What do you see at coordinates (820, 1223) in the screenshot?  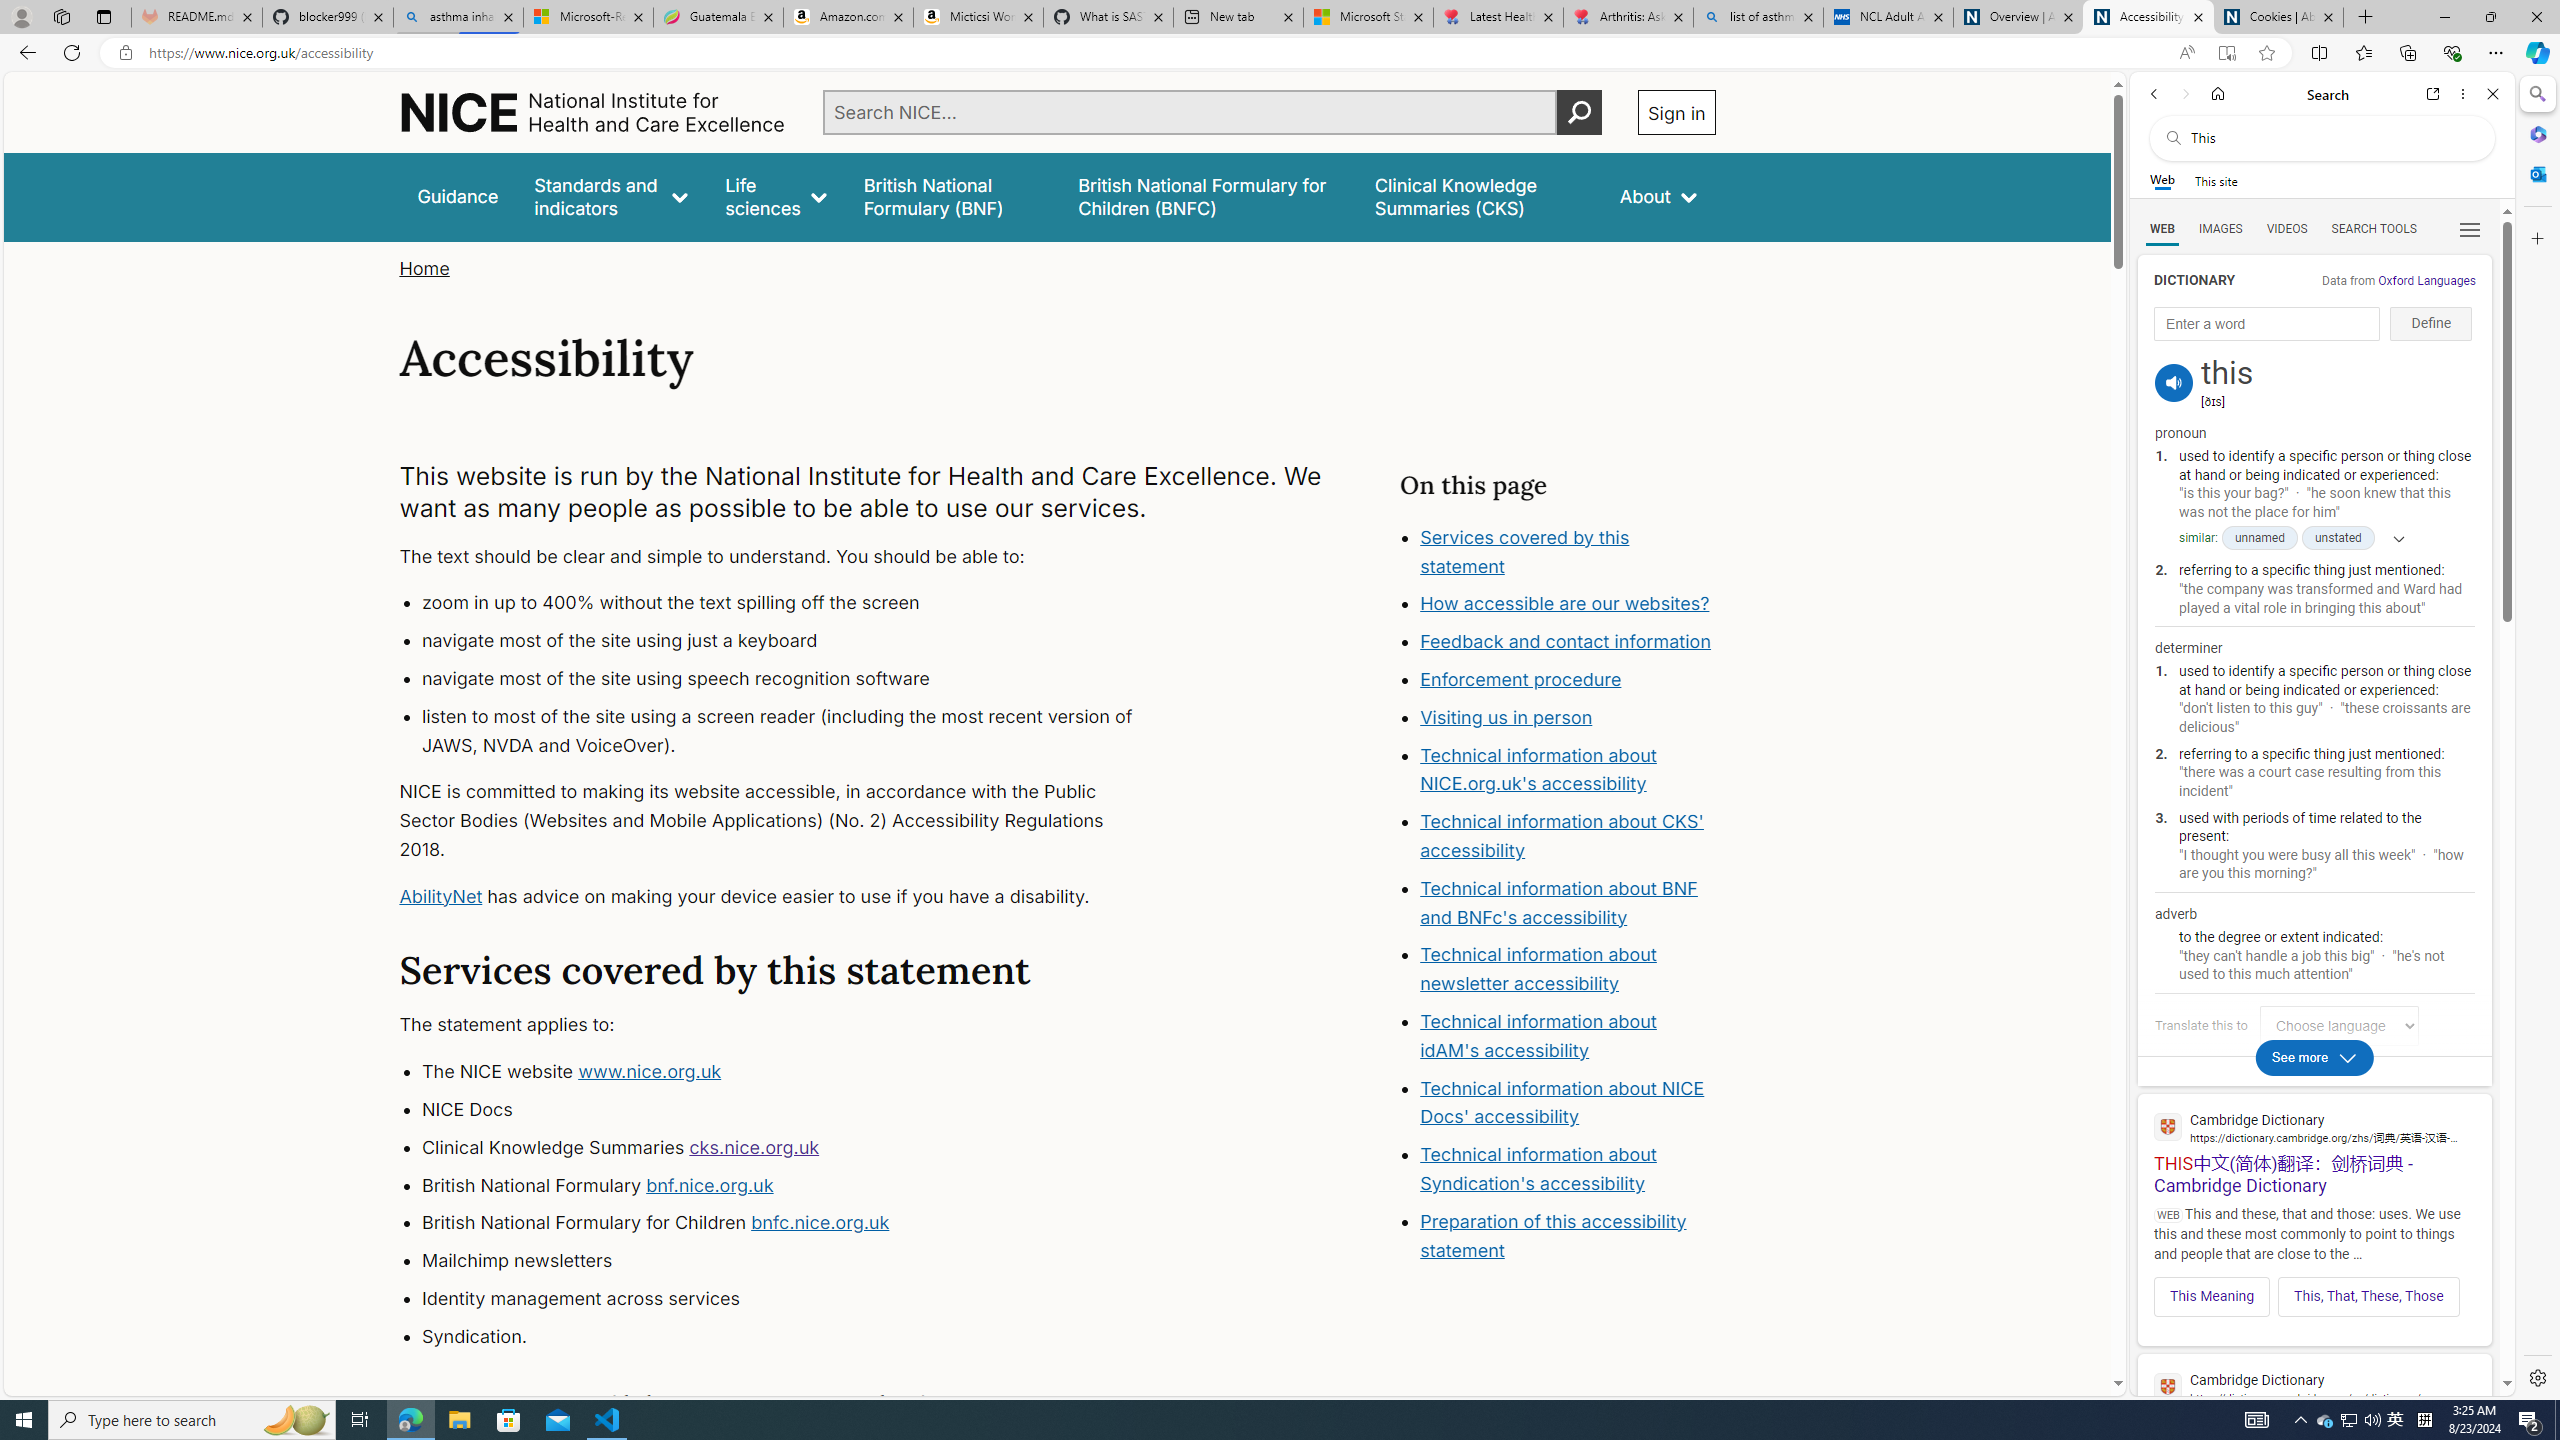 I see `bnfc.nice.org.uk` at bounding box center [820, 1223].